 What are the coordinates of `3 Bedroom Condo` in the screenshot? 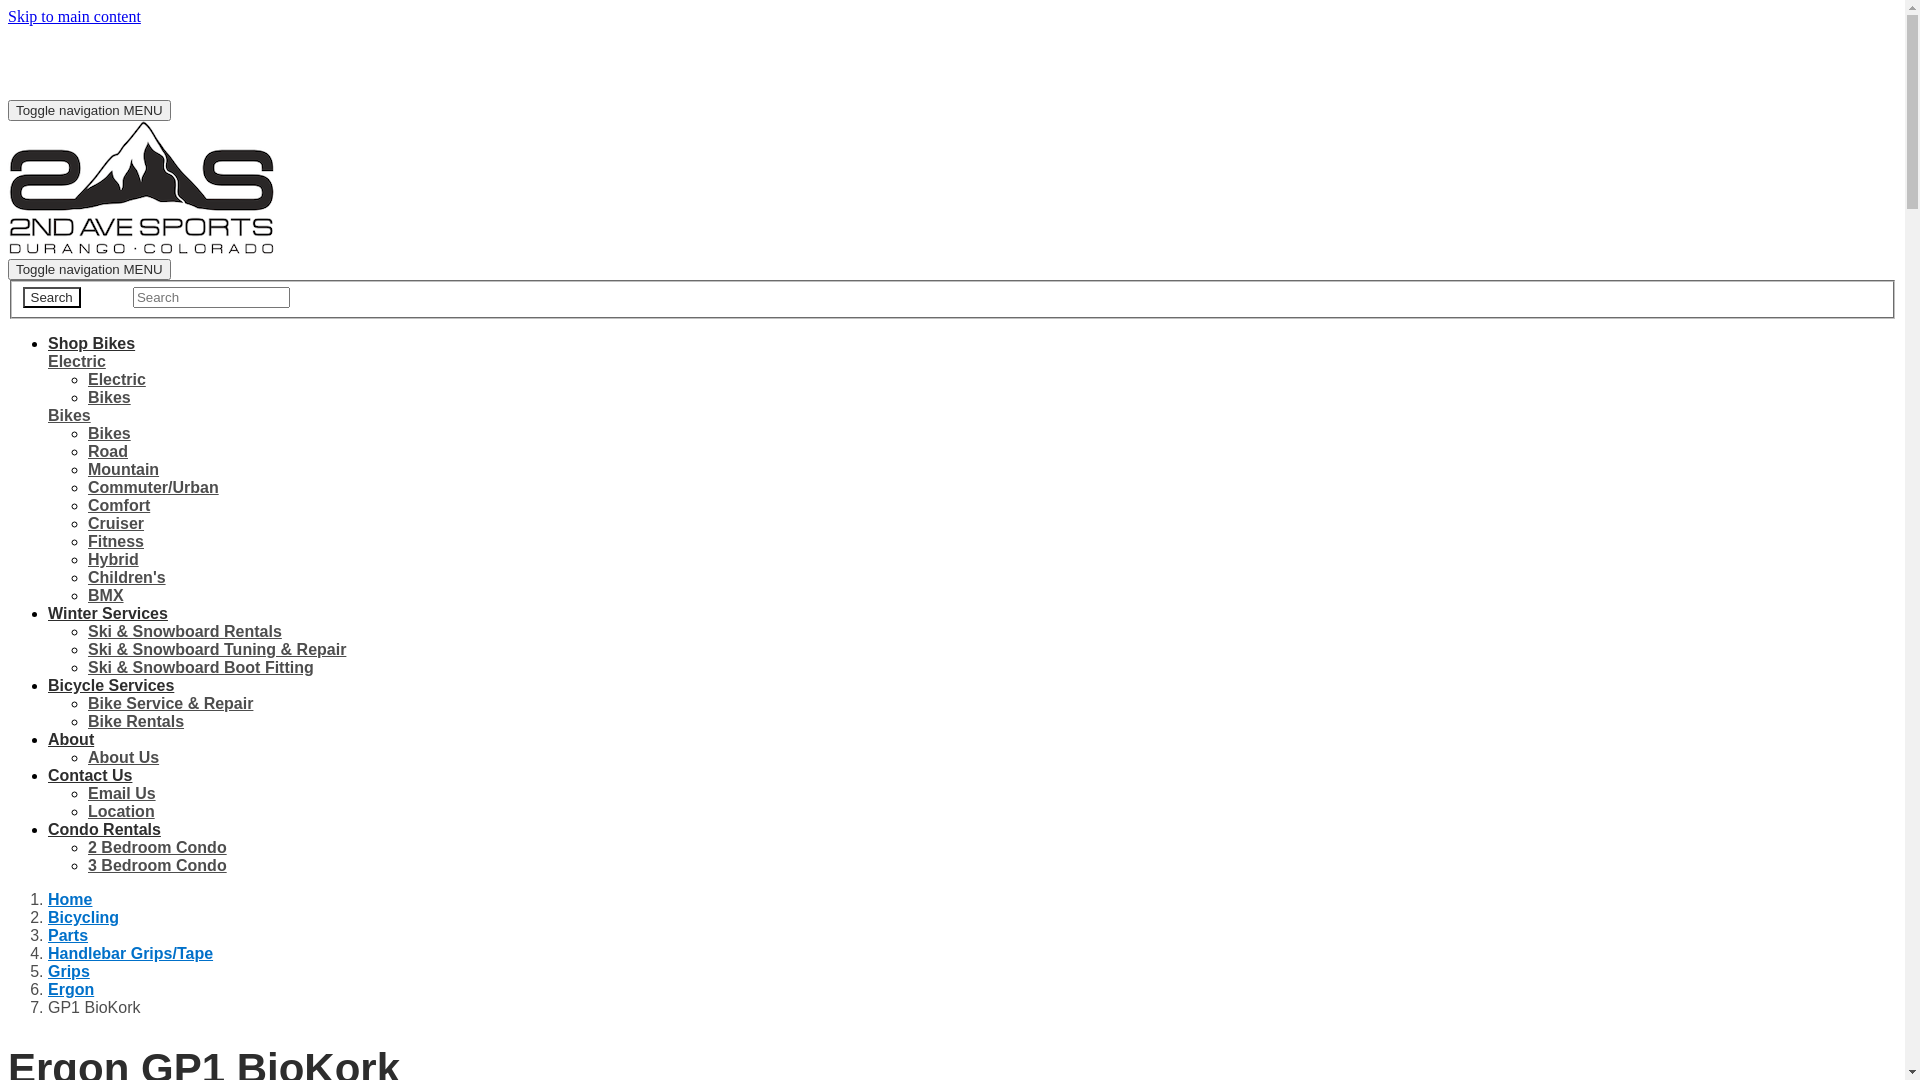 It's located at (158, 866).